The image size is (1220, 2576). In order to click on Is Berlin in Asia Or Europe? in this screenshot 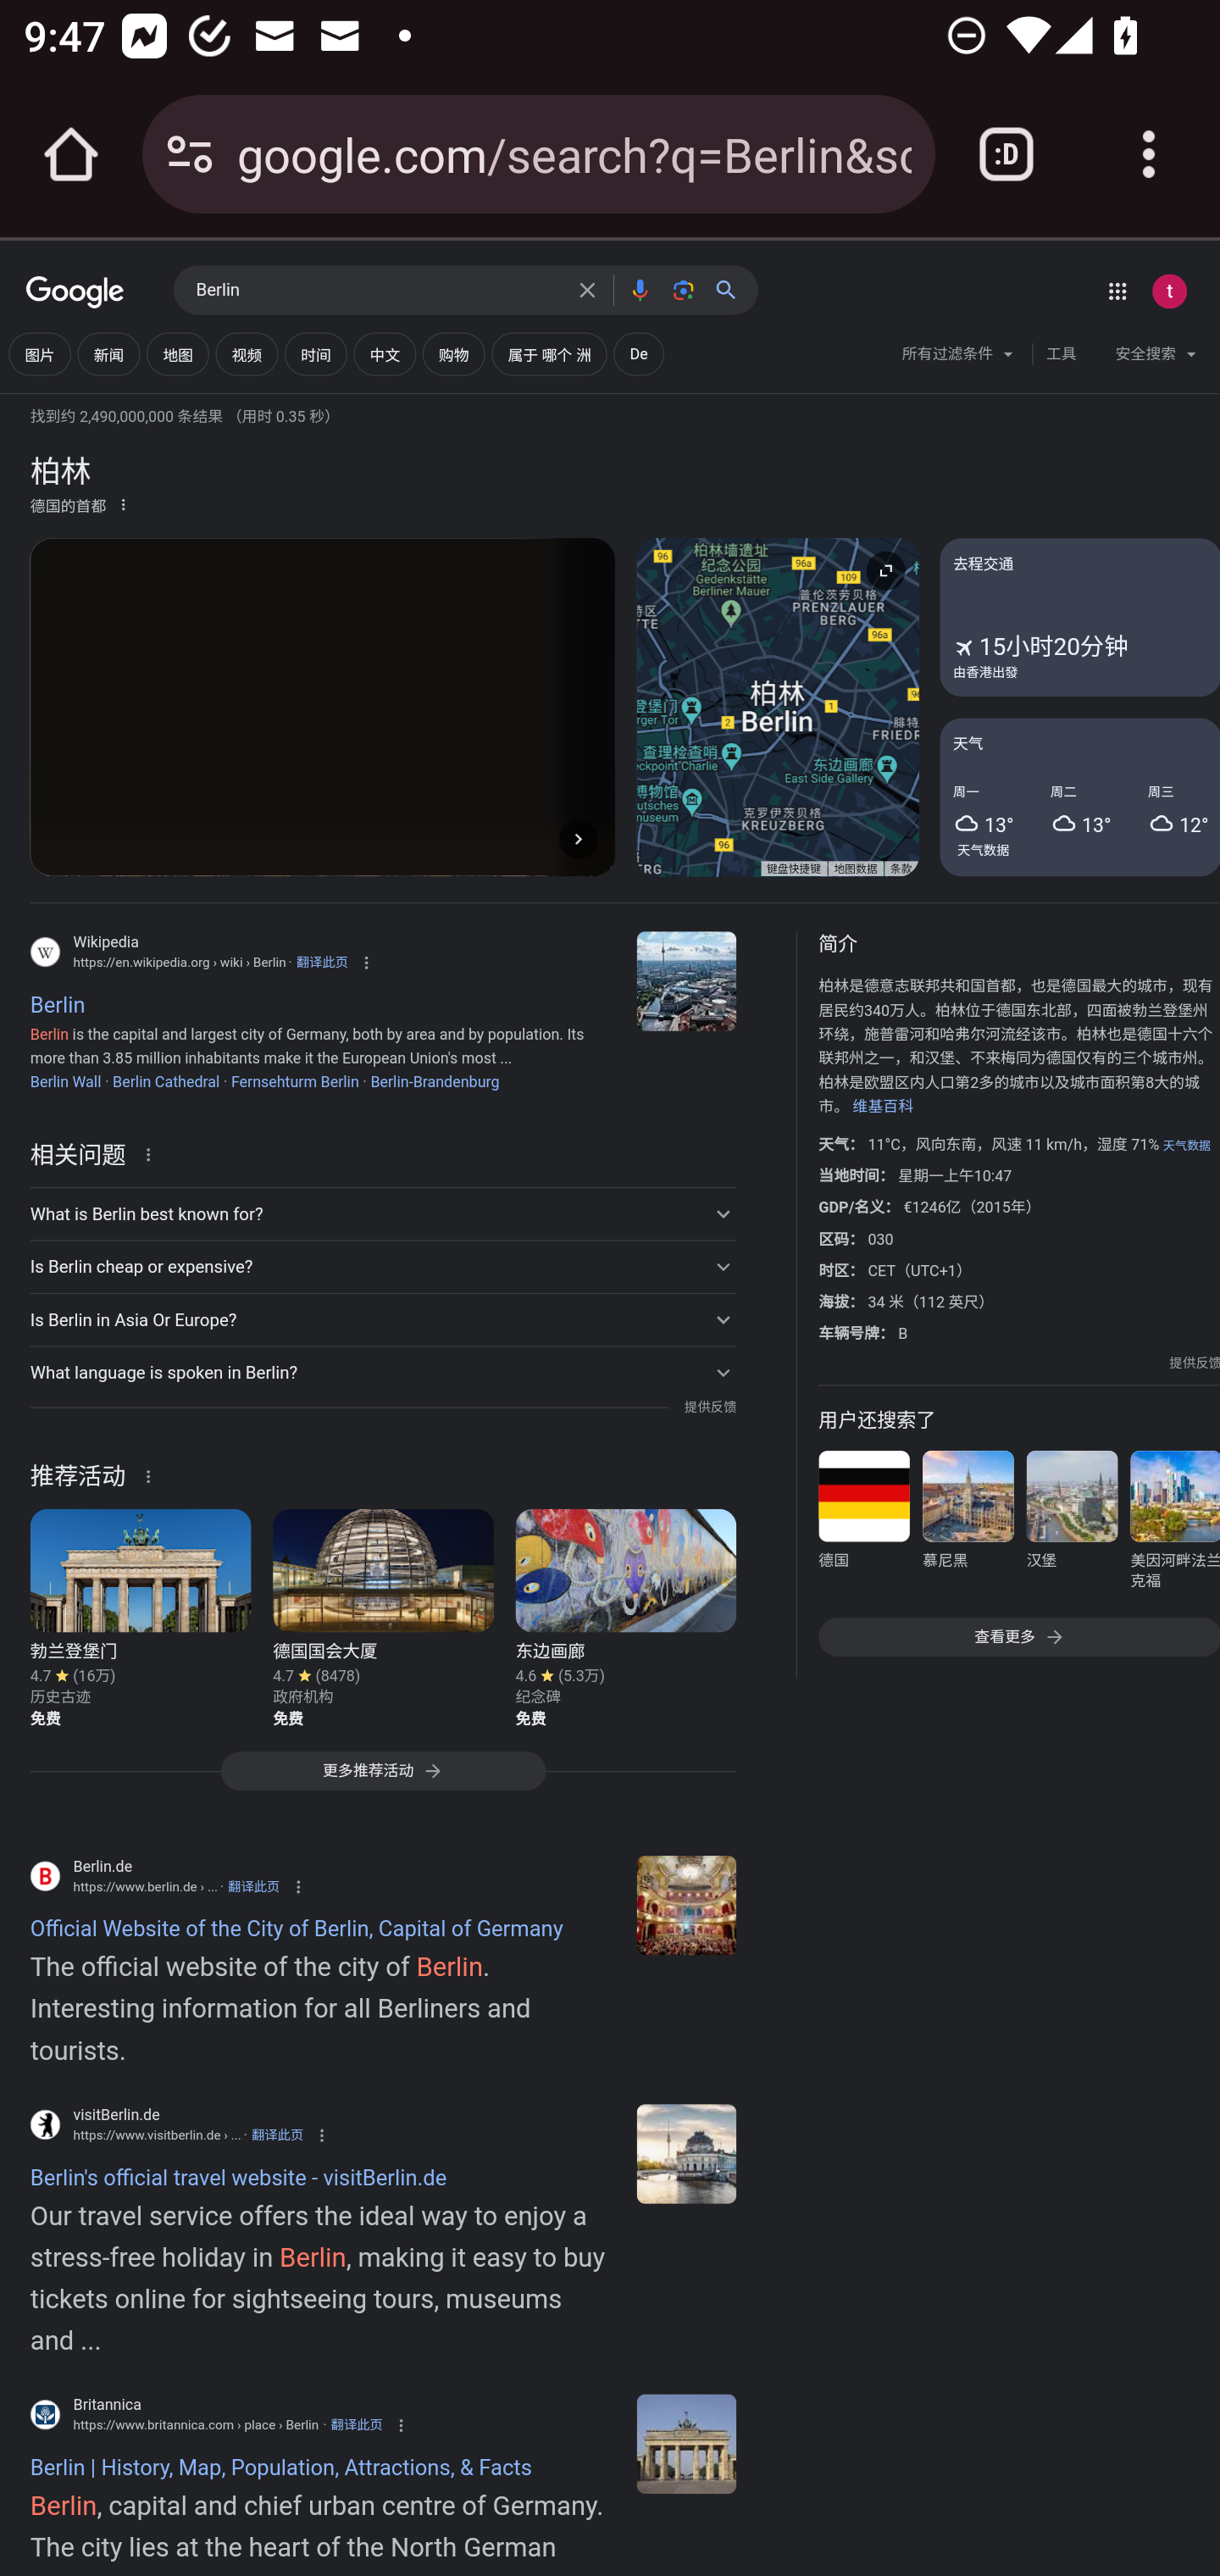, I will do `click(382, 1320)`.